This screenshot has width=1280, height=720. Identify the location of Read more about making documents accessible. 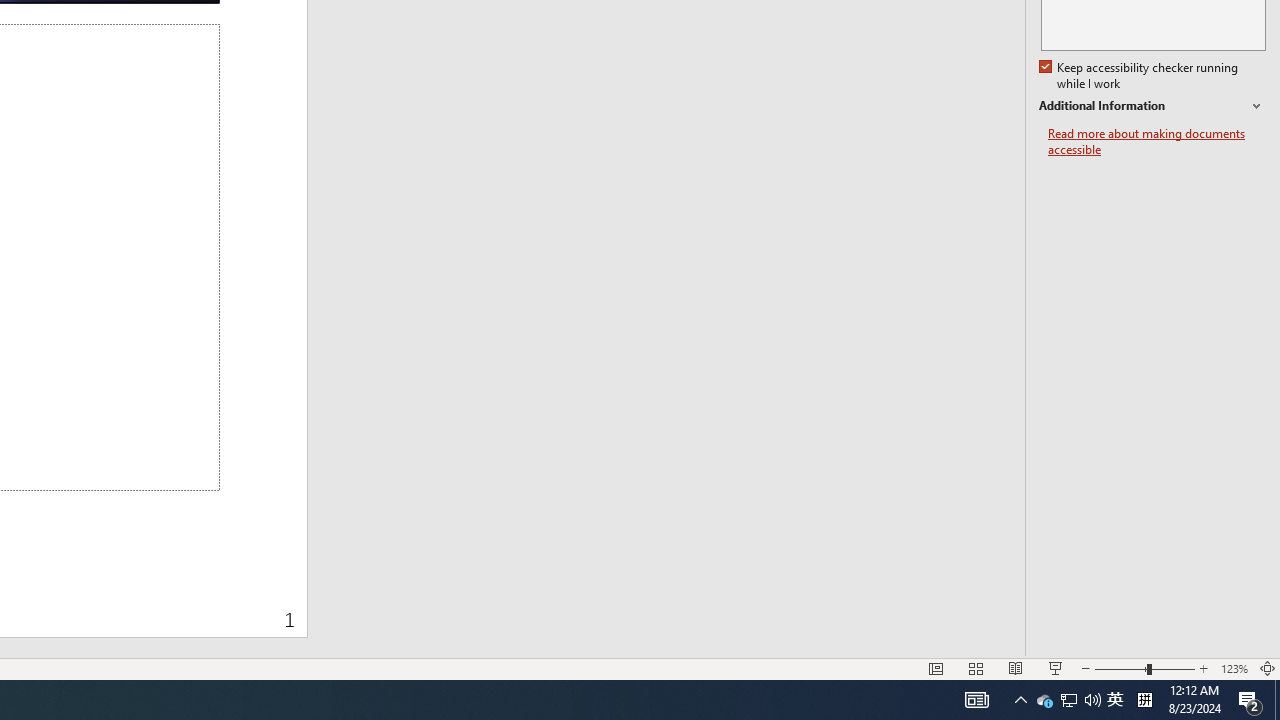
(1234, 668).